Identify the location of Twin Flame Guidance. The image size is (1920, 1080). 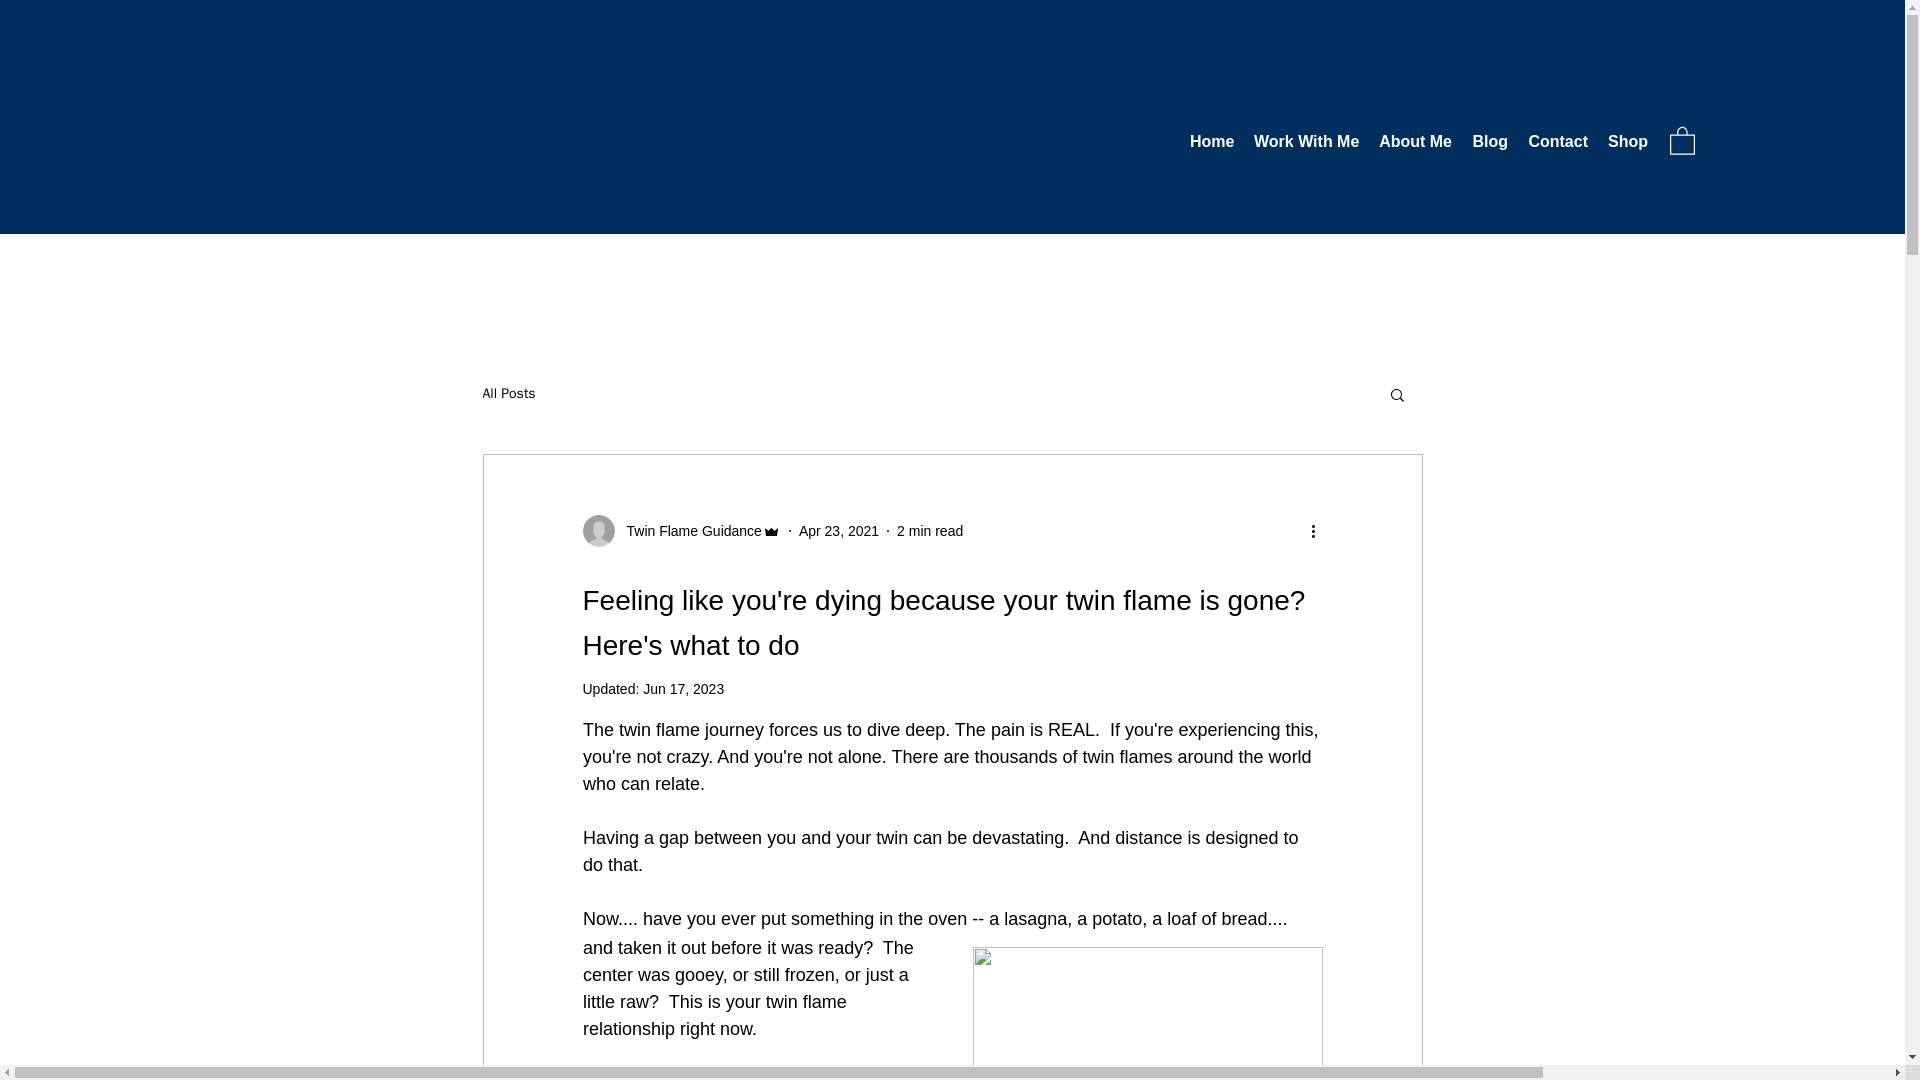
(680, 530).